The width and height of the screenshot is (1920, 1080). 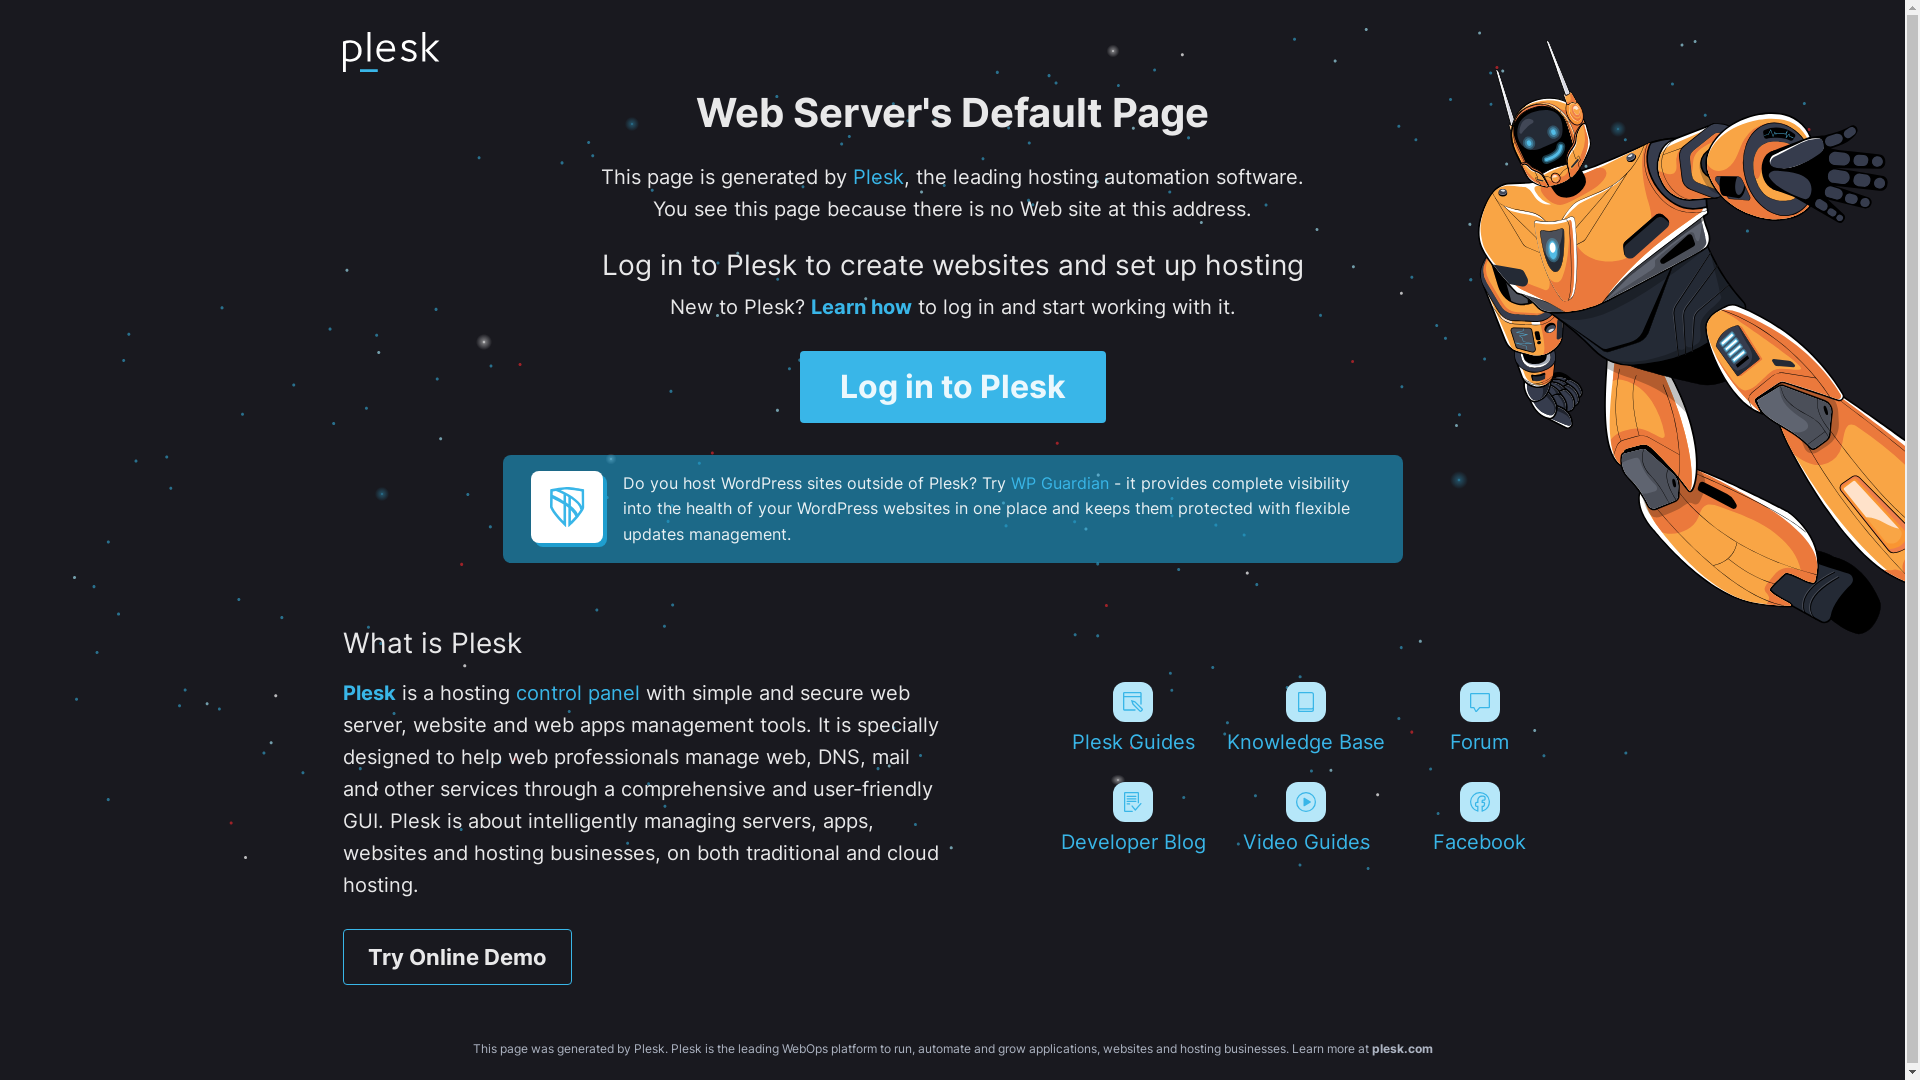 I want to click on WP Guardian, so click(x=1058, y=483).